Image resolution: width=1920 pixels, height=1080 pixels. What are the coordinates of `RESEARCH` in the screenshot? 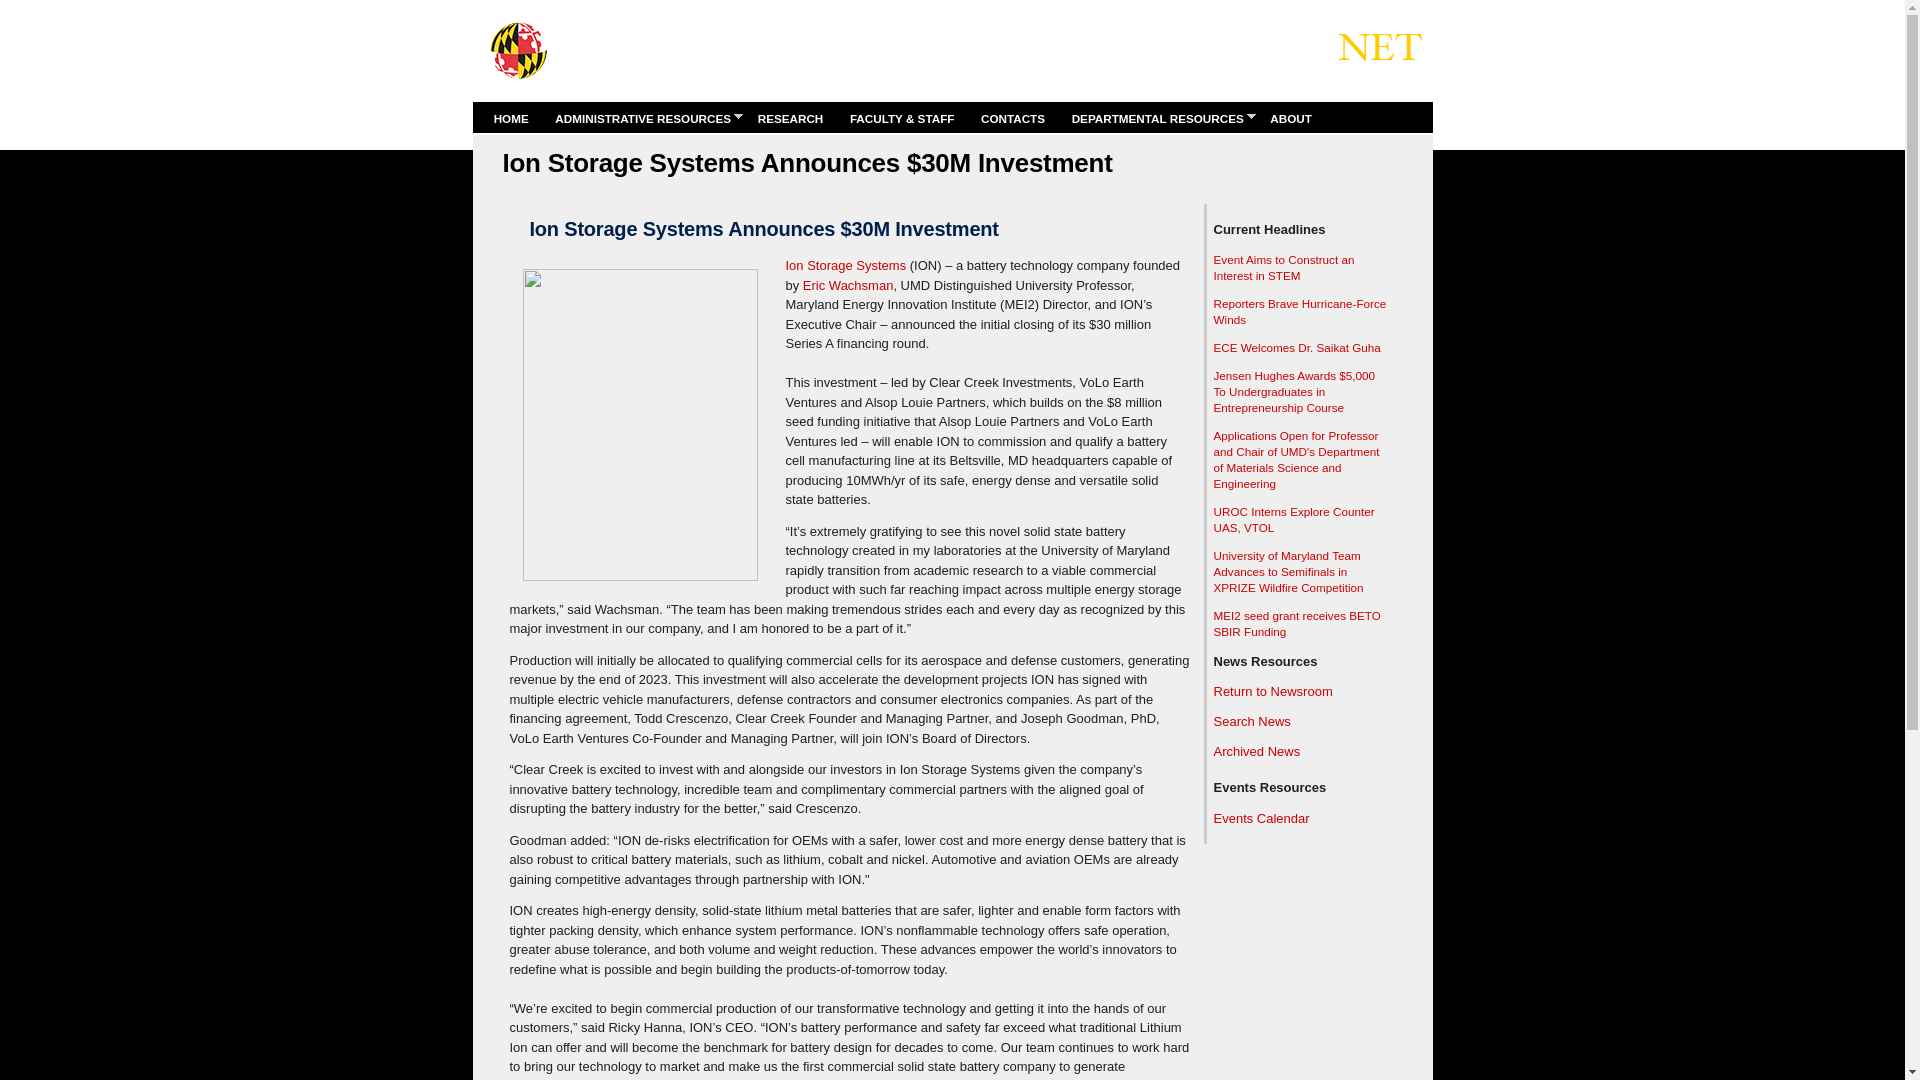 It's located at (790, 118).